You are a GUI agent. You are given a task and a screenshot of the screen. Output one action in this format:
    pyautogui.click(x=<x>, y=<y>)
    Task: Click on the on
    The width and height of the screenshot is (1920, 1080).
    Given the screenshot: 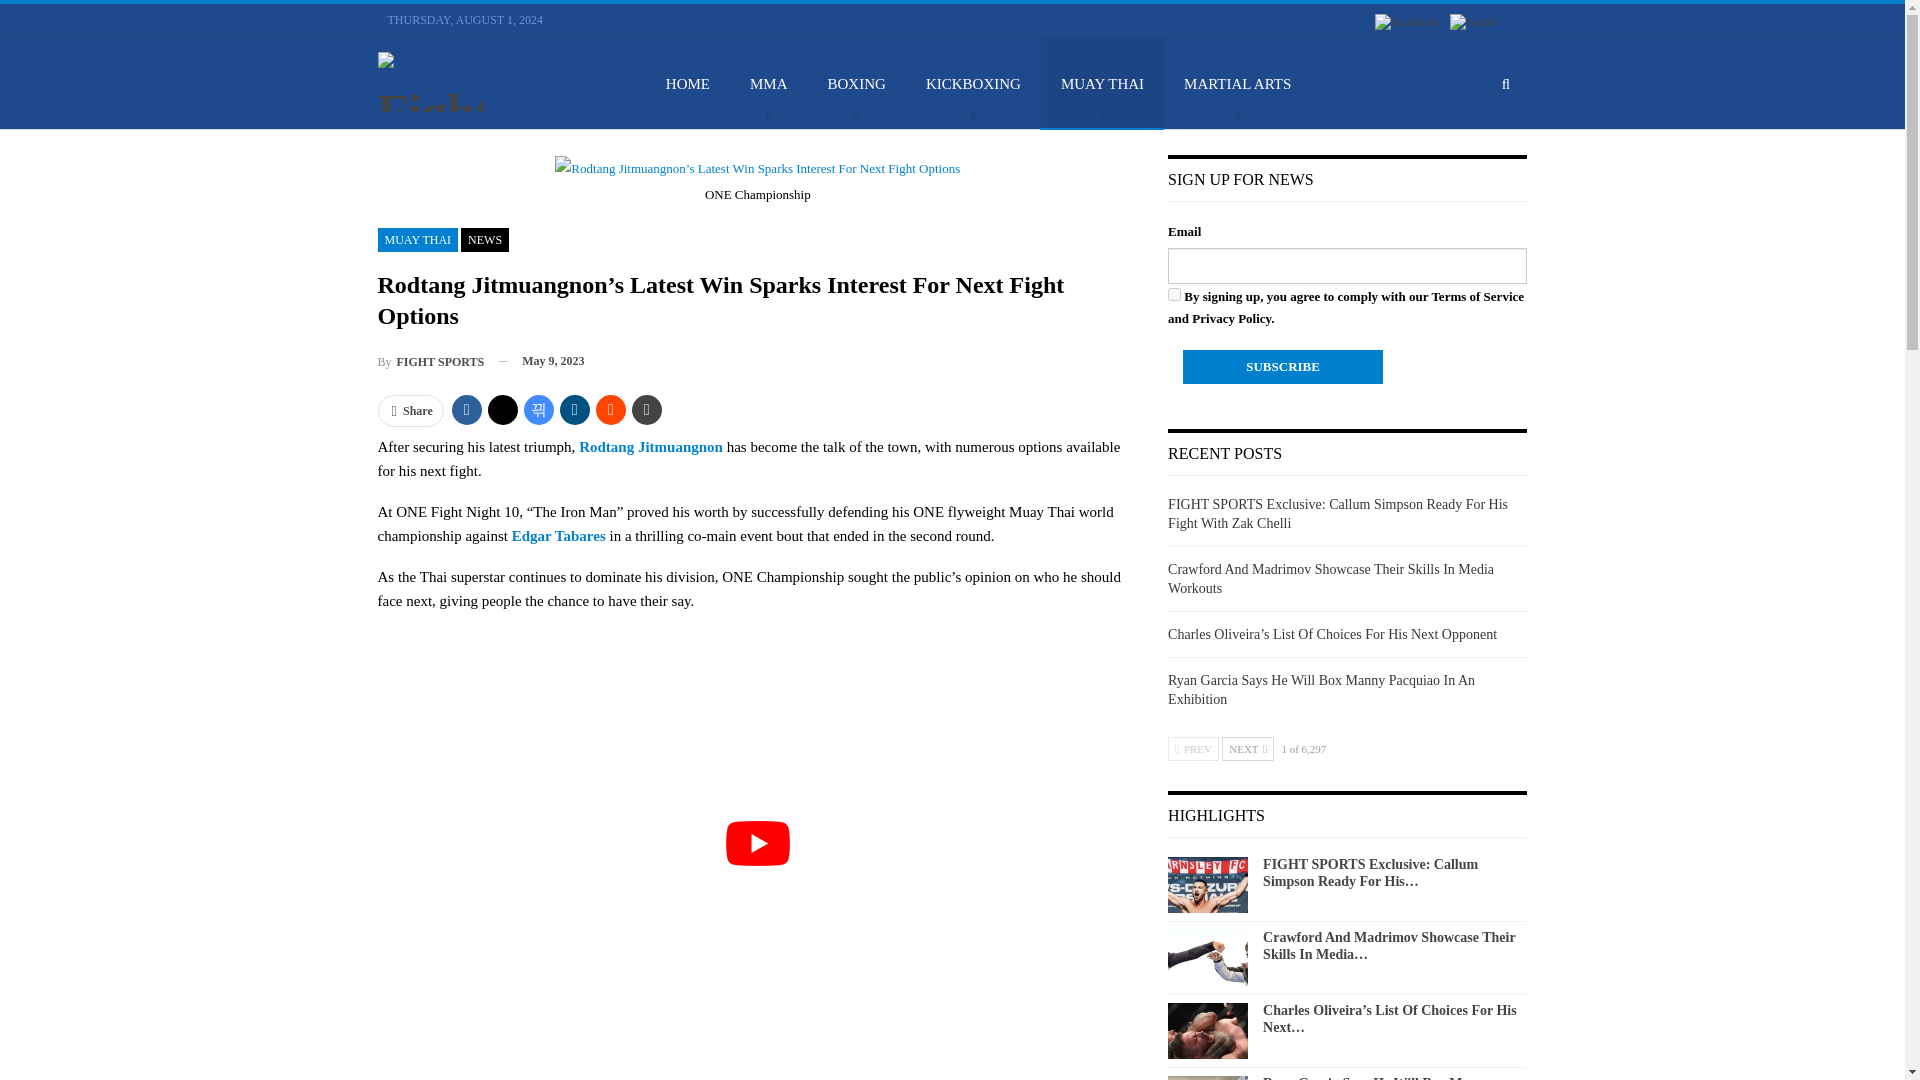 What is the action you would take?
    pyautogui.click(x=1174, y=294)
    